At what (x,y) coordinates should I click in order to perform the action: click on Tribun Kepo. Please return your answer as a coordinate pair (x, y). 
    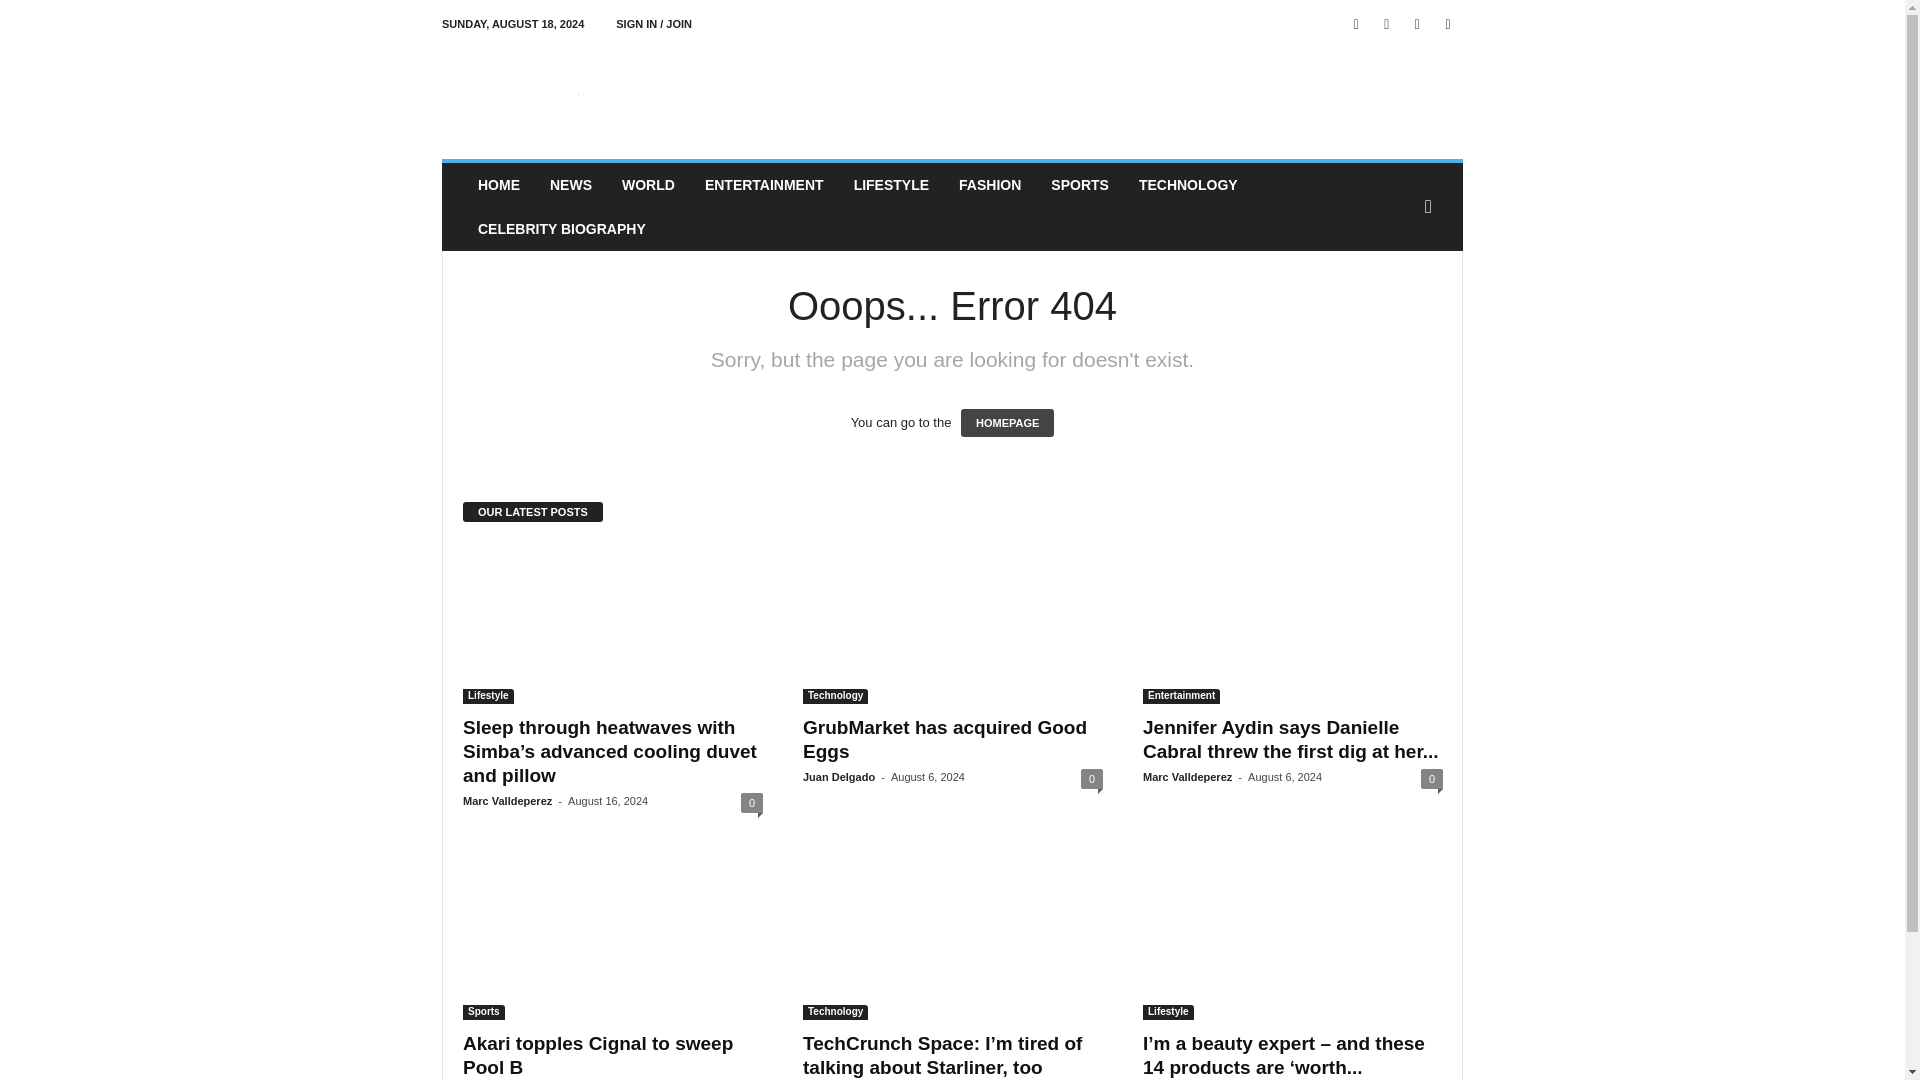
    Looking at the image, I should click on (578, 94).